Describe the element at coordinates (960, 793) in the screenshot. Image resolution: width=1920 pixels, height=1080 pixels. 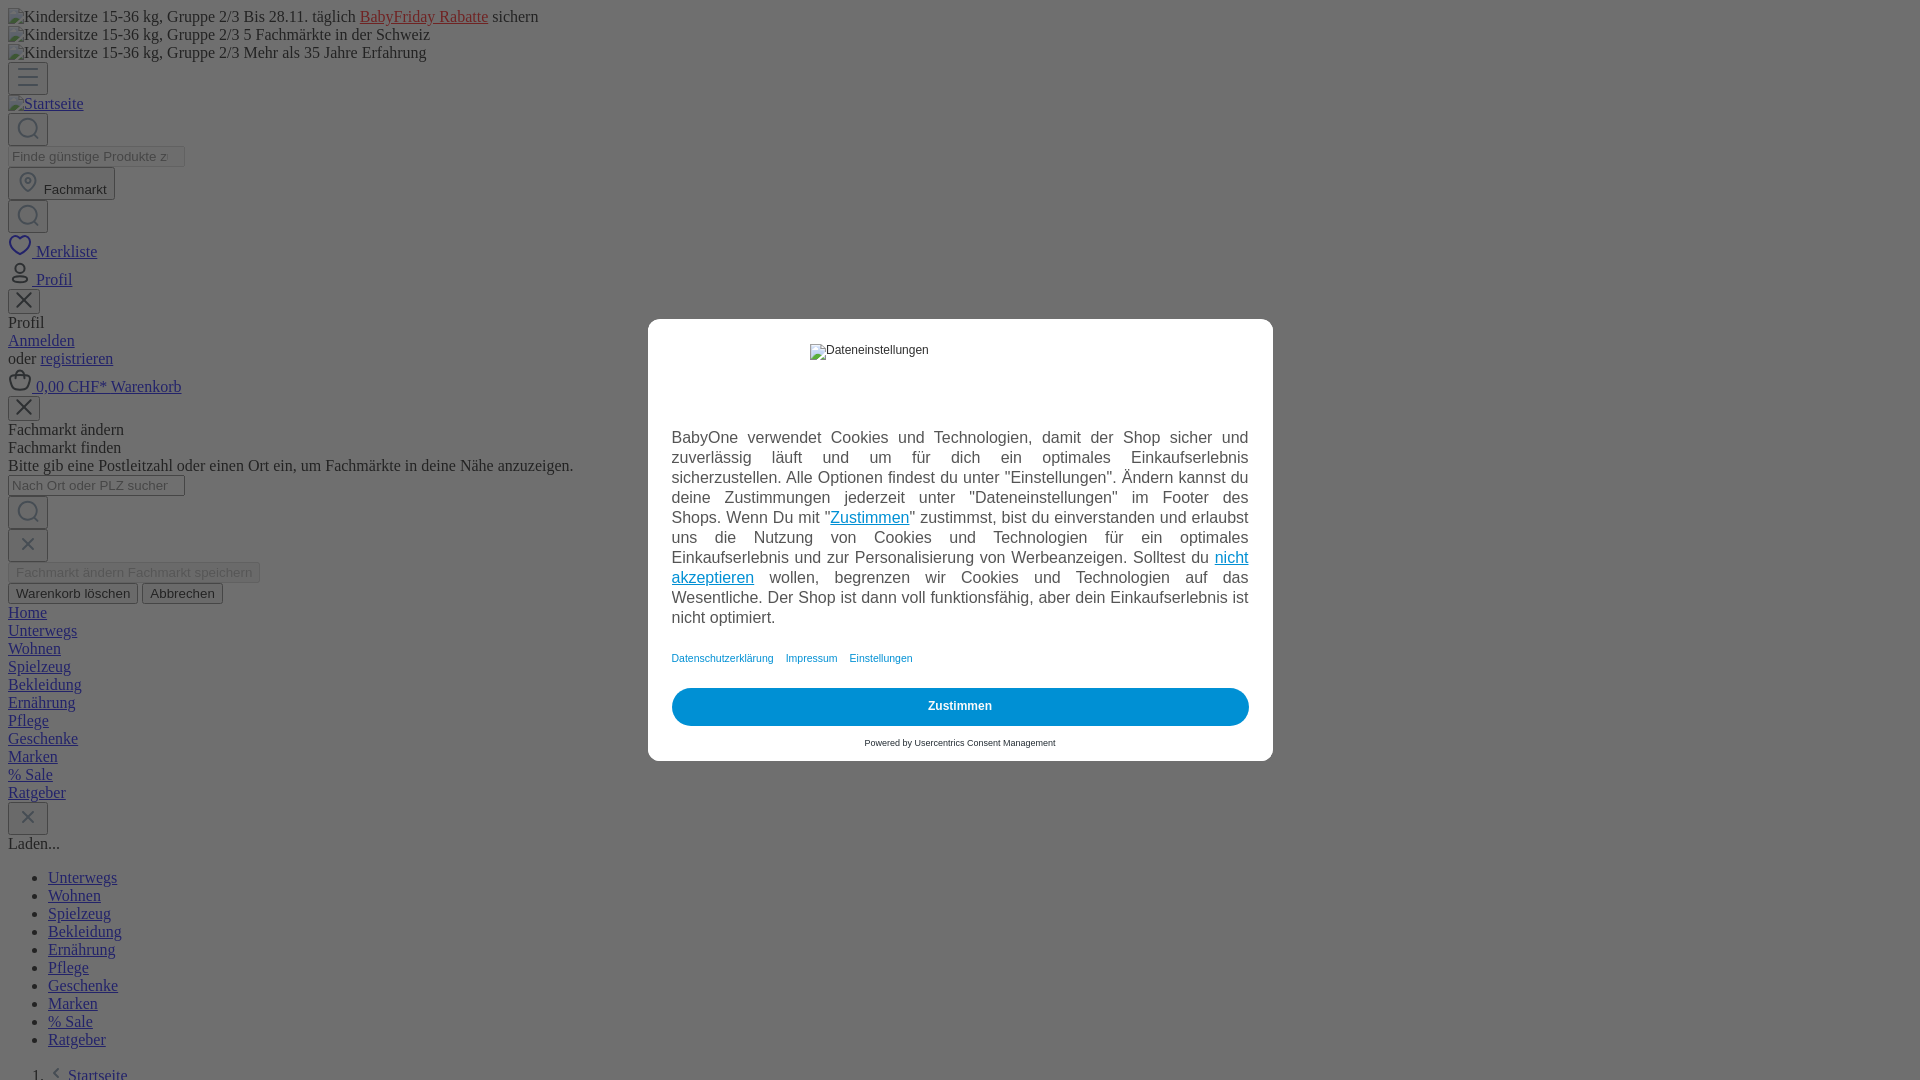
I see `Ratgeber` at that location.